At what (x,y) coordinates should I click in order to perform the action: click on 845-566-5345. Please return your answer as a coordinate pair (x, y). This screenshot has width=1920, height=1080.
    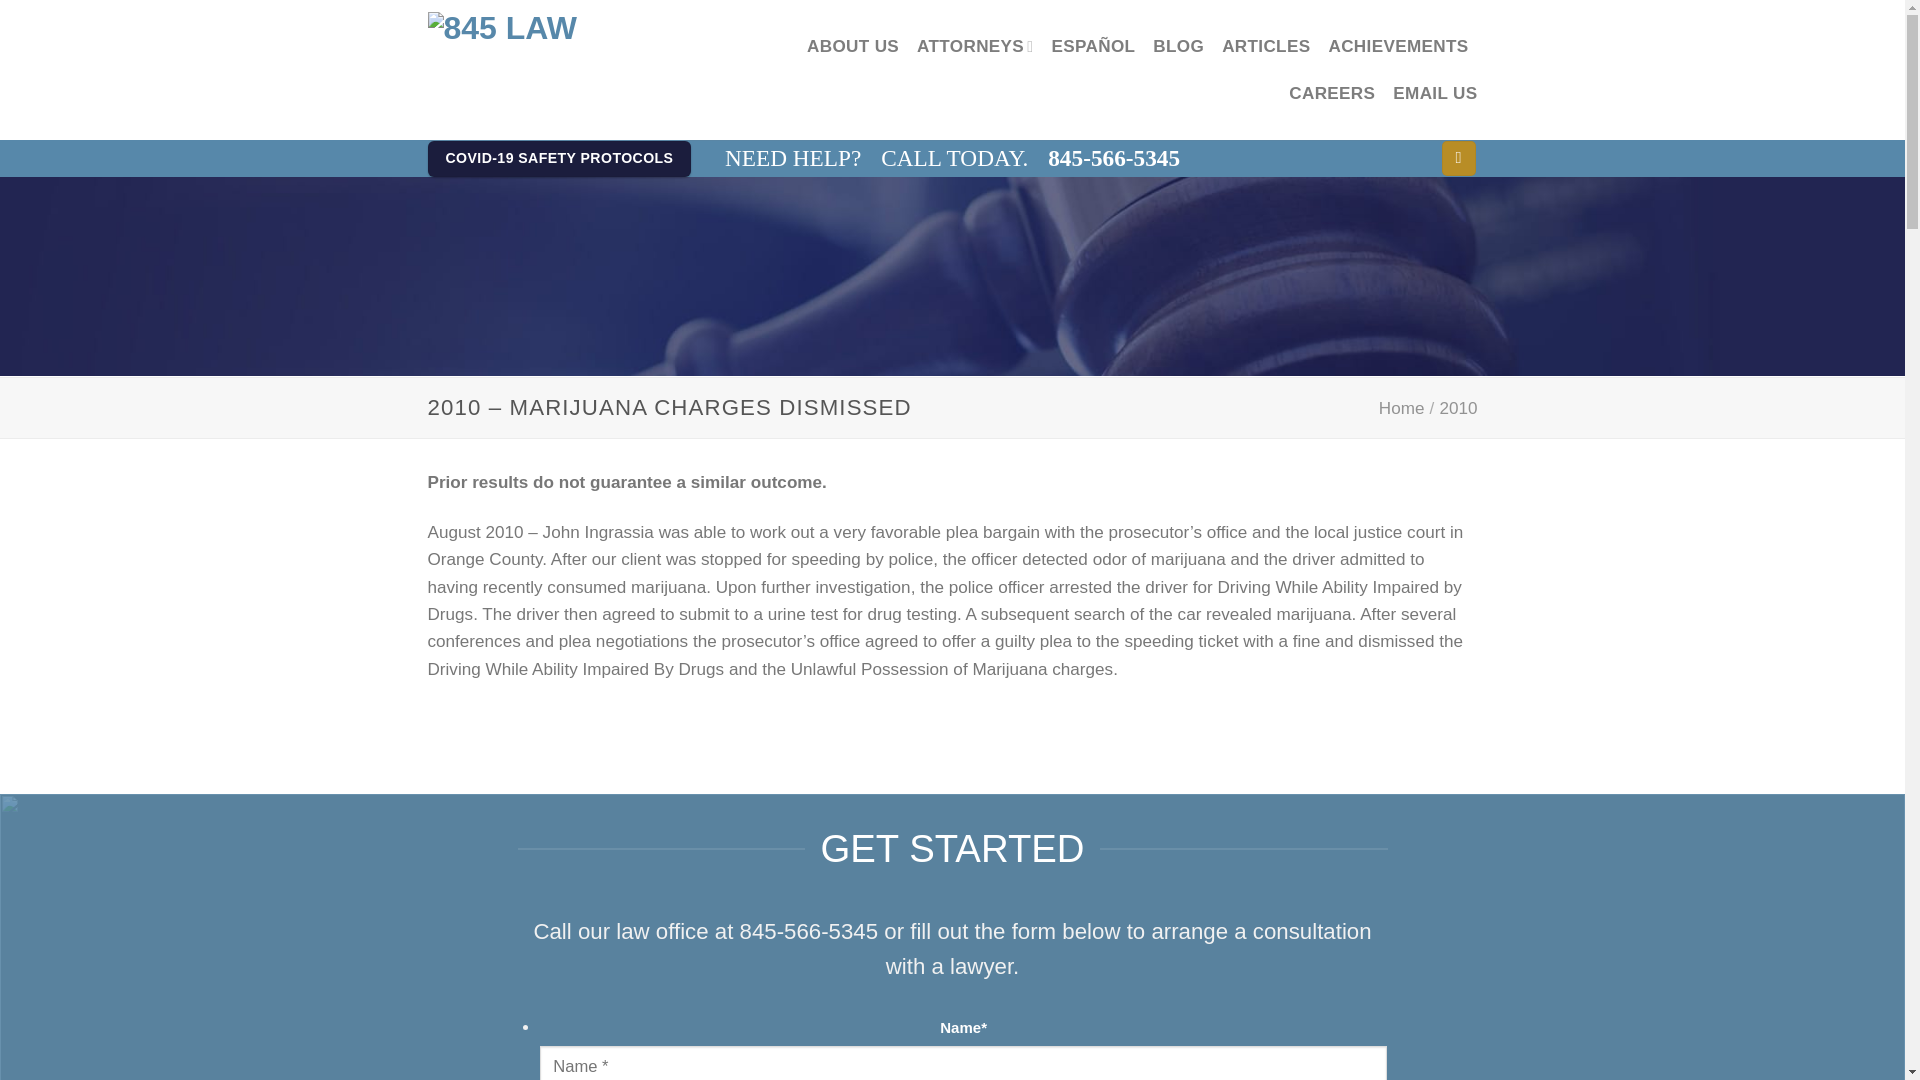
    Looking at the image, I should click on (1114, 158).